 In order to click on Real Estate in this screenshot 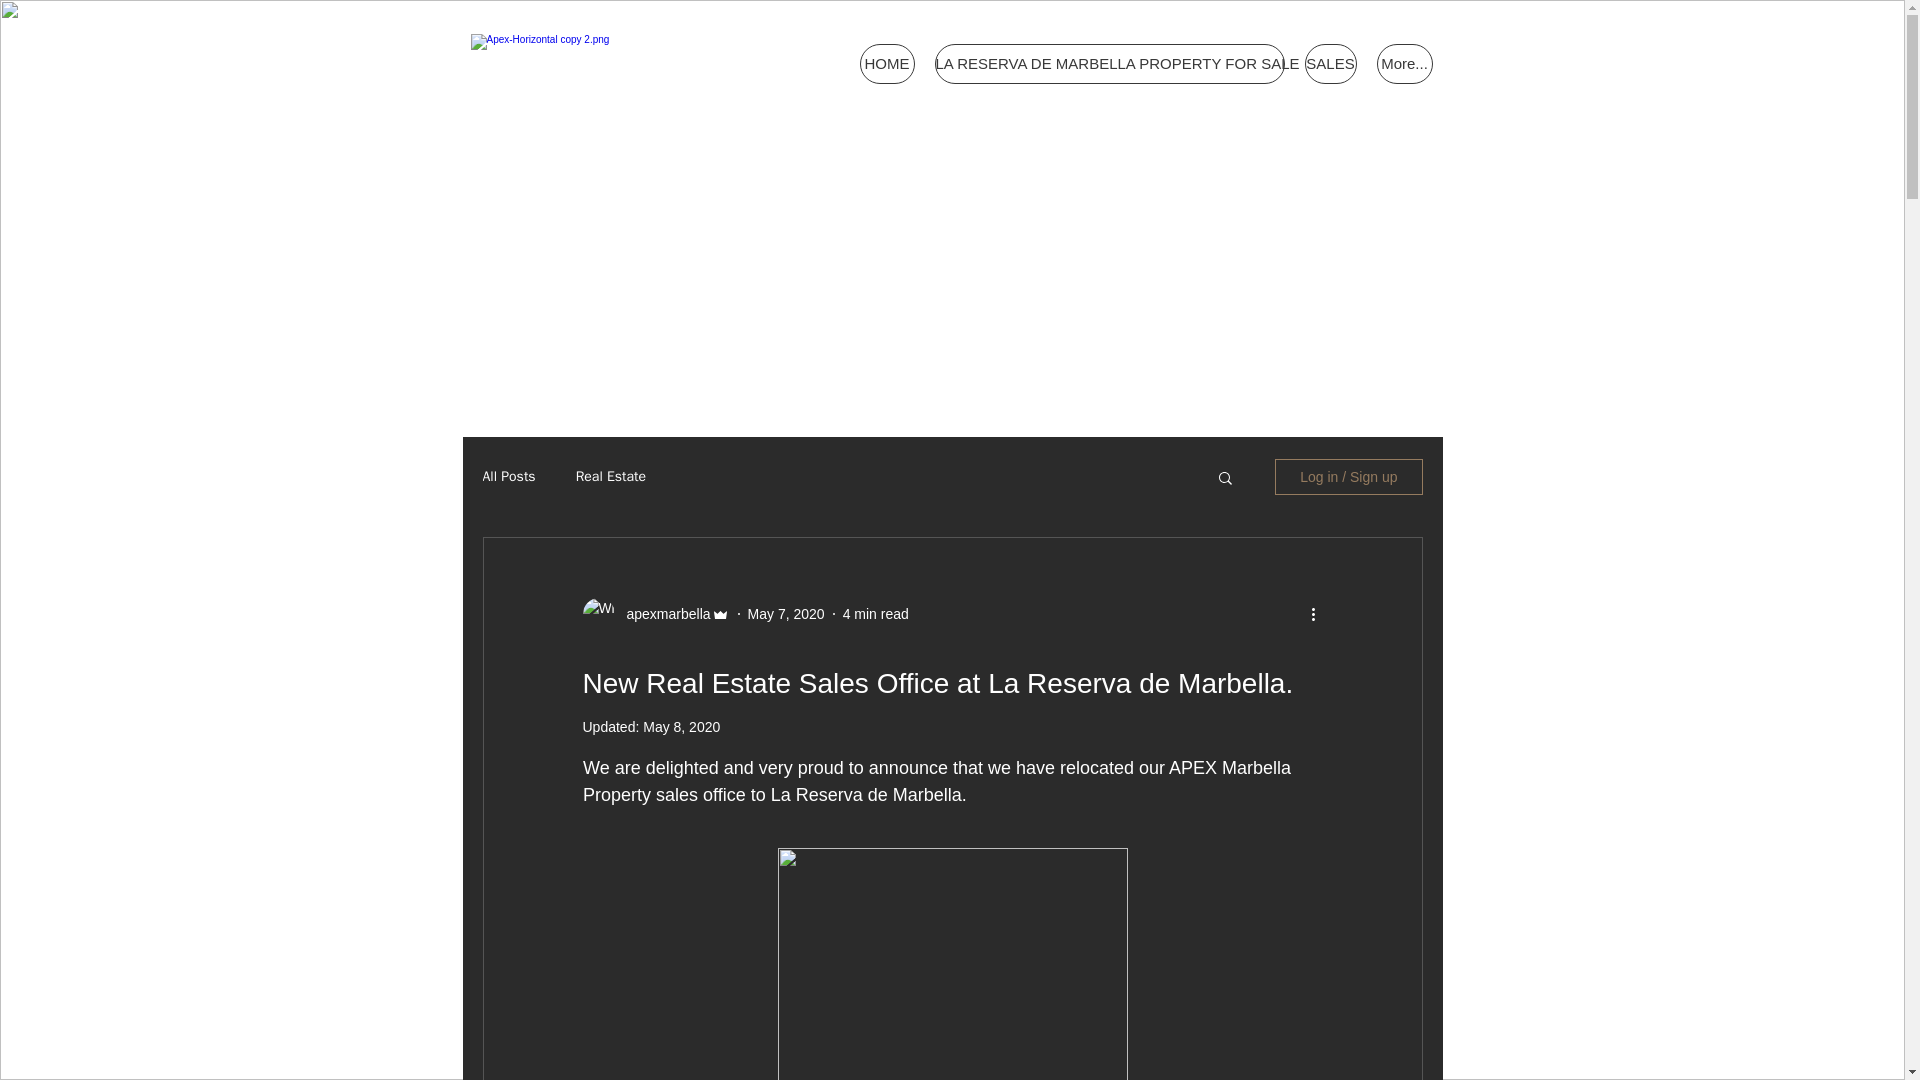, I will do `click(610, 476)`.